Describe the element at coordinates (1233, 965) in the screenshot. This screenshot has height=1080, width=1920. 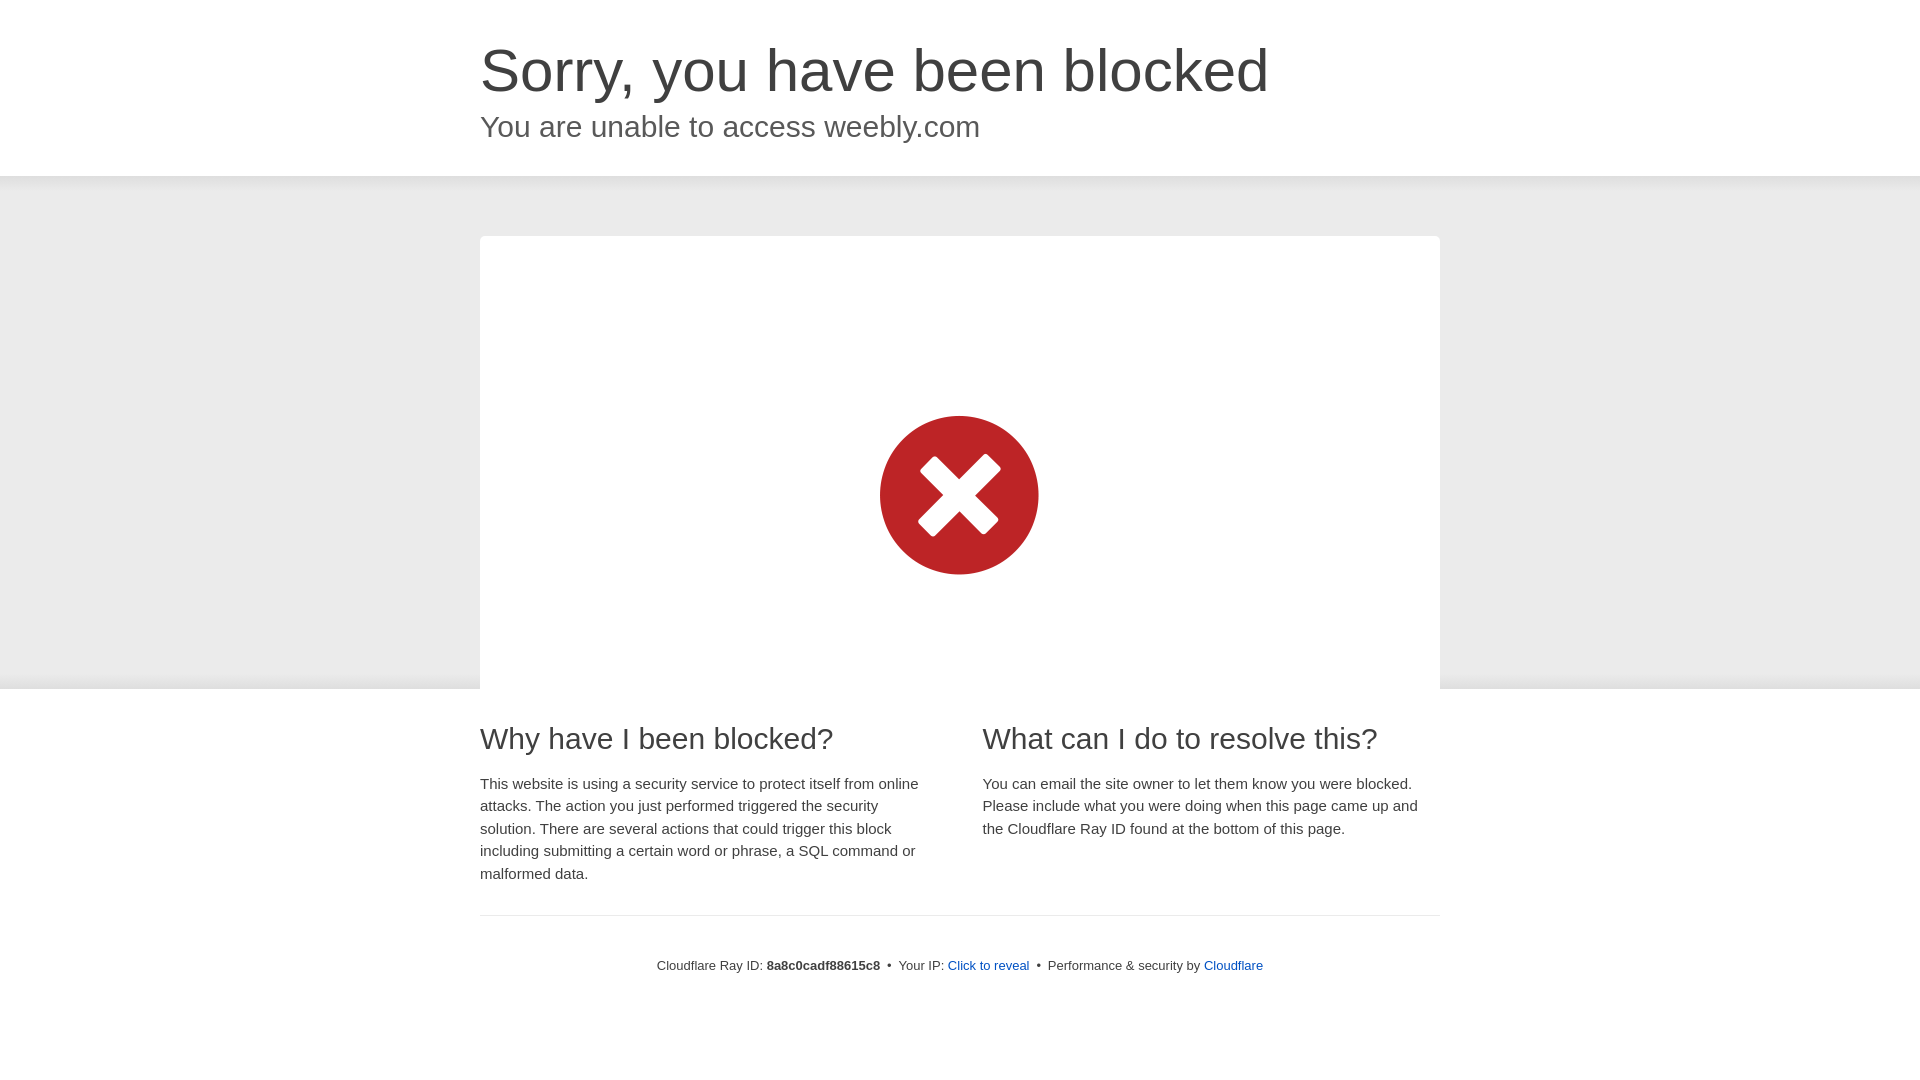
I see `Cloudflare` at that location.